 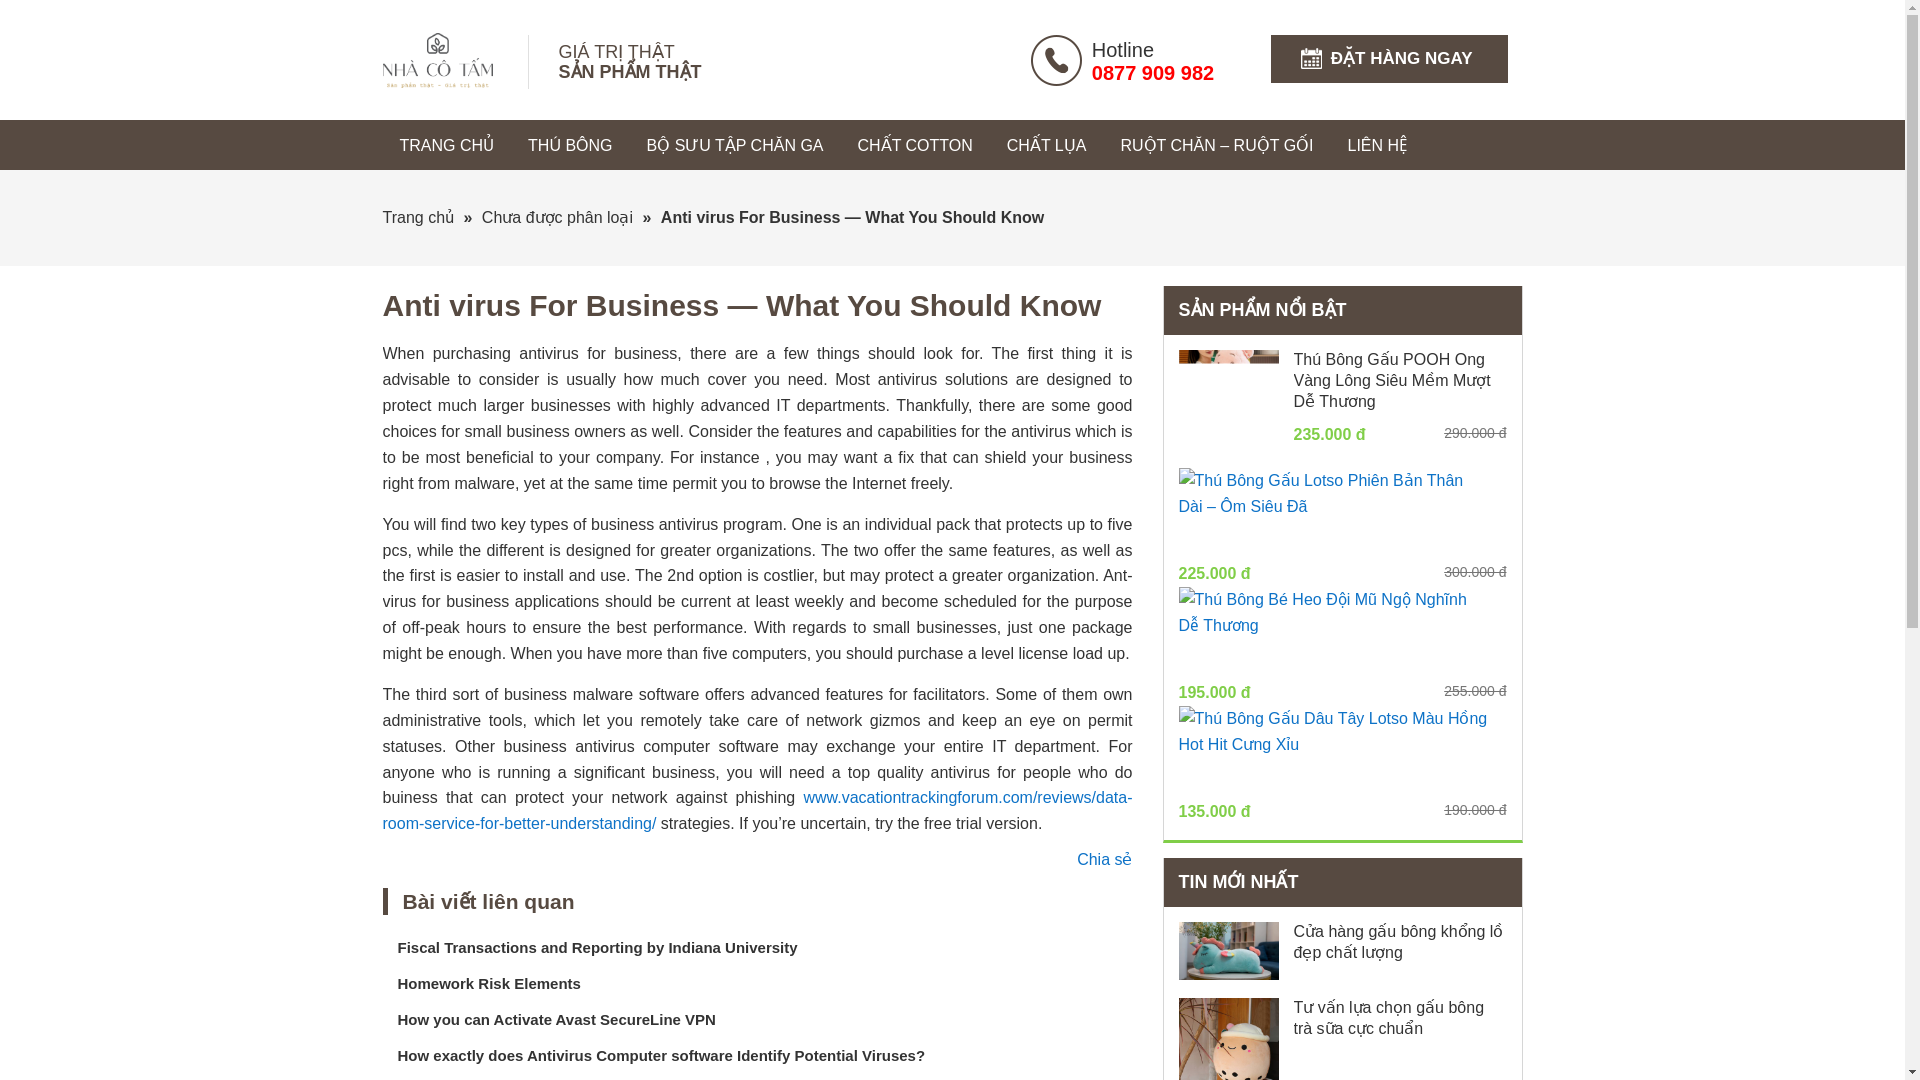 What do you see at coordinates (1152, 73) in the screenshot?
I see `0877 909 982` at bounding box center [1152, 73].